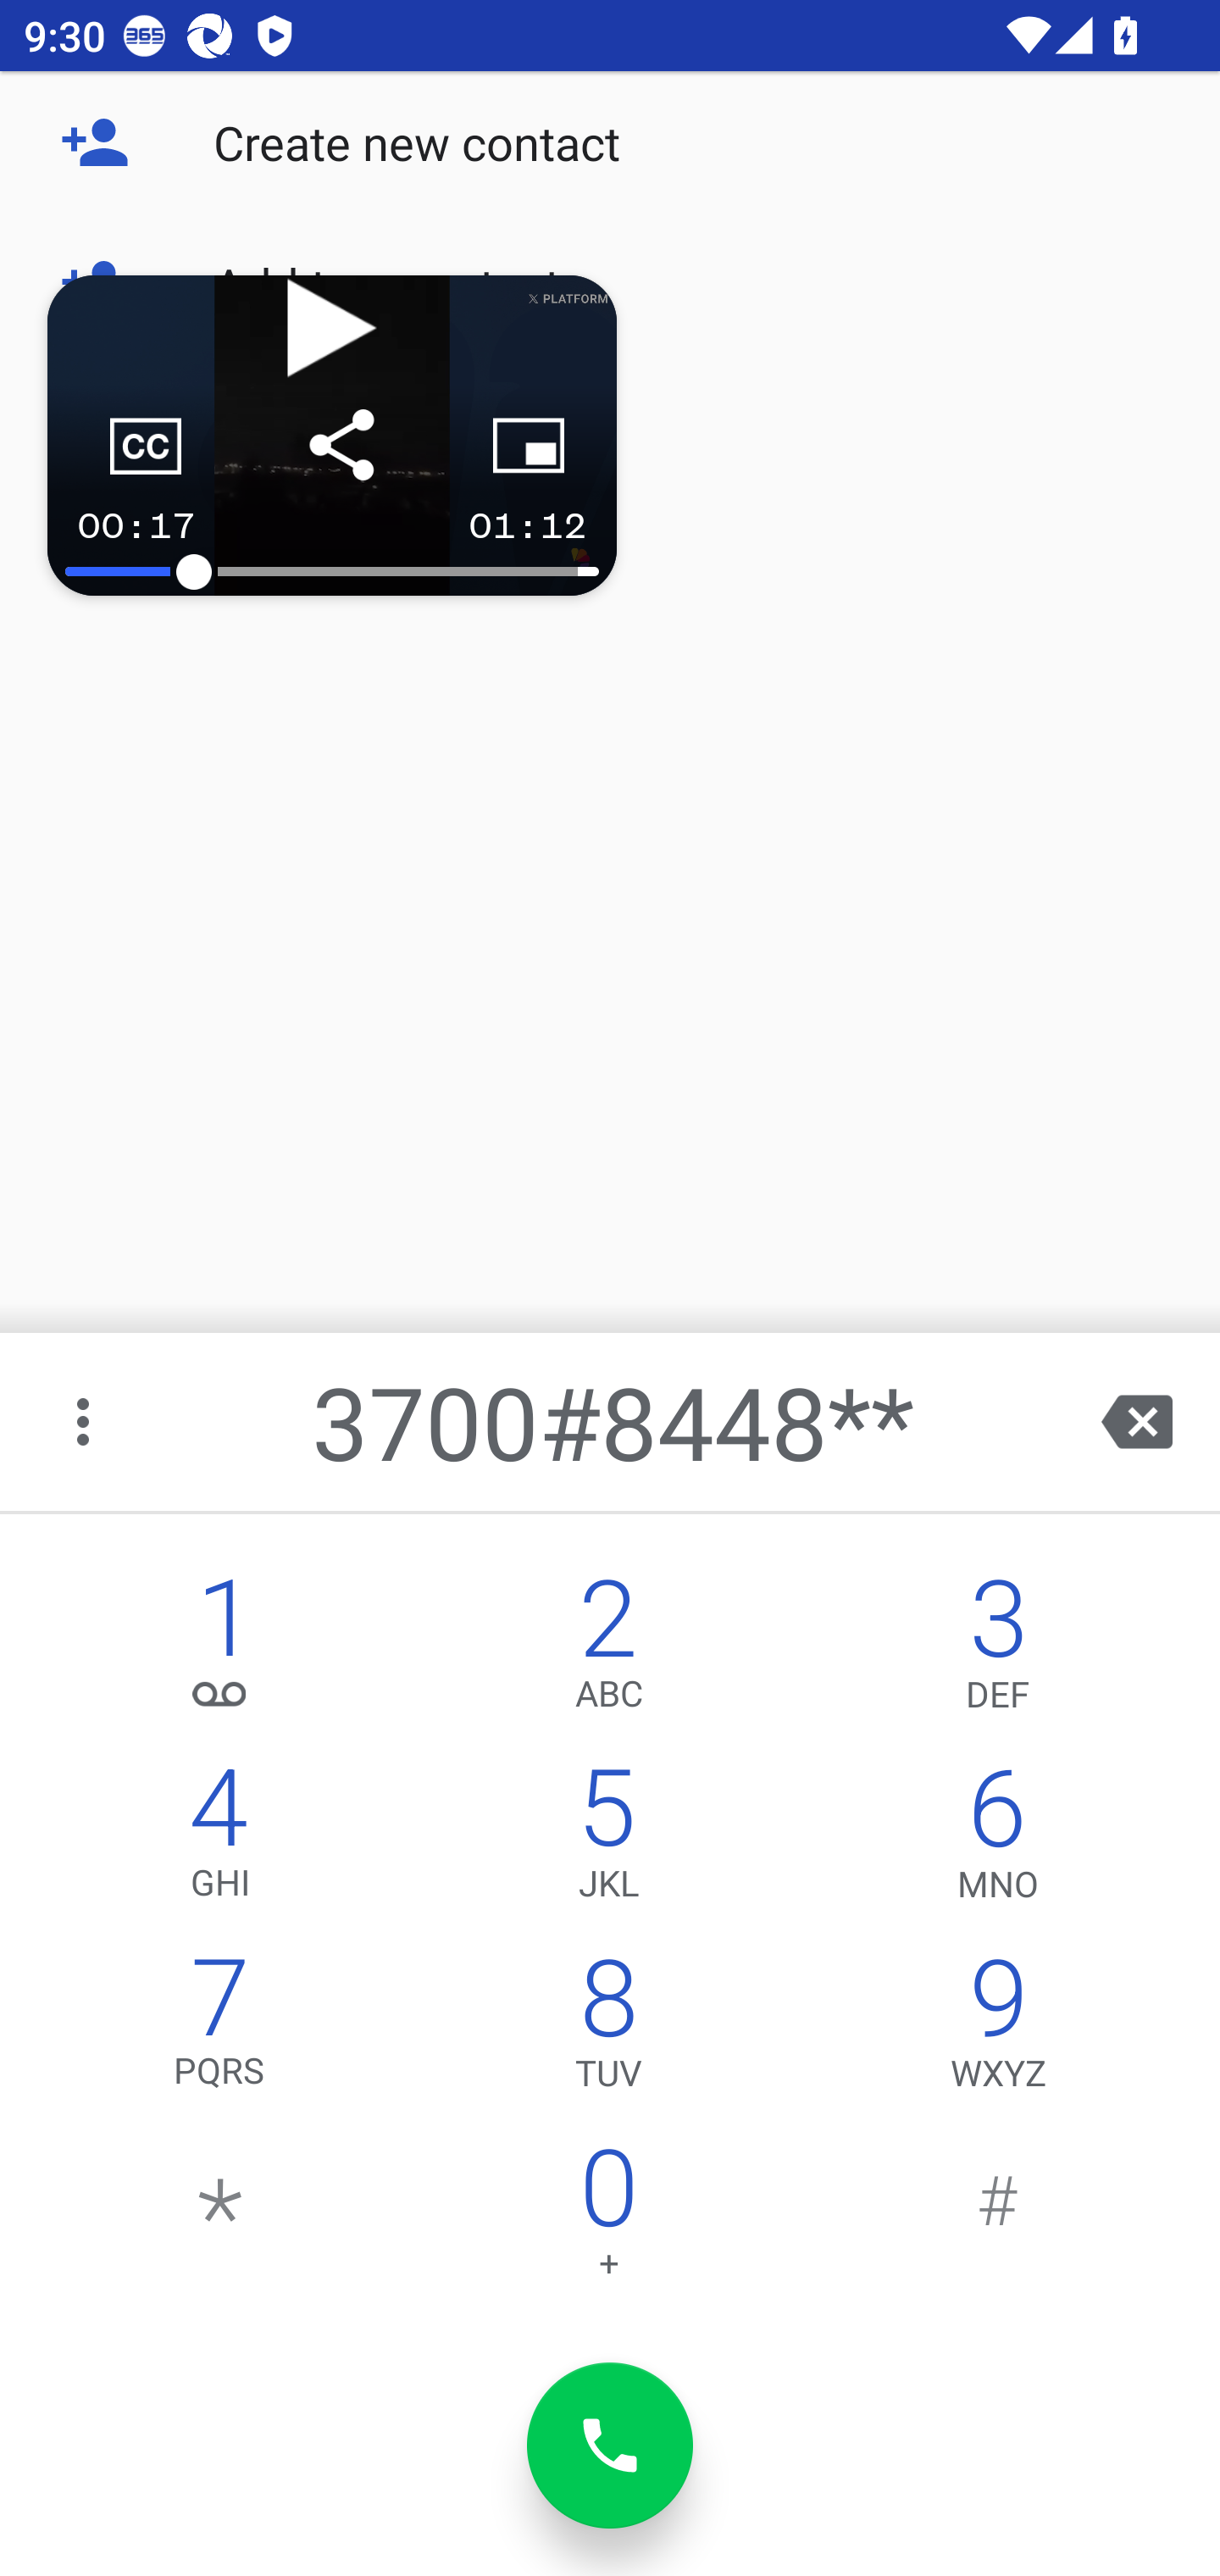 The width and height of the screenshot is (1220, 2576). What do you see at coordinates (998, 1651) in the screenshot?
I see `3,DEF 3 DEF` at bounding box center [998, 1651].